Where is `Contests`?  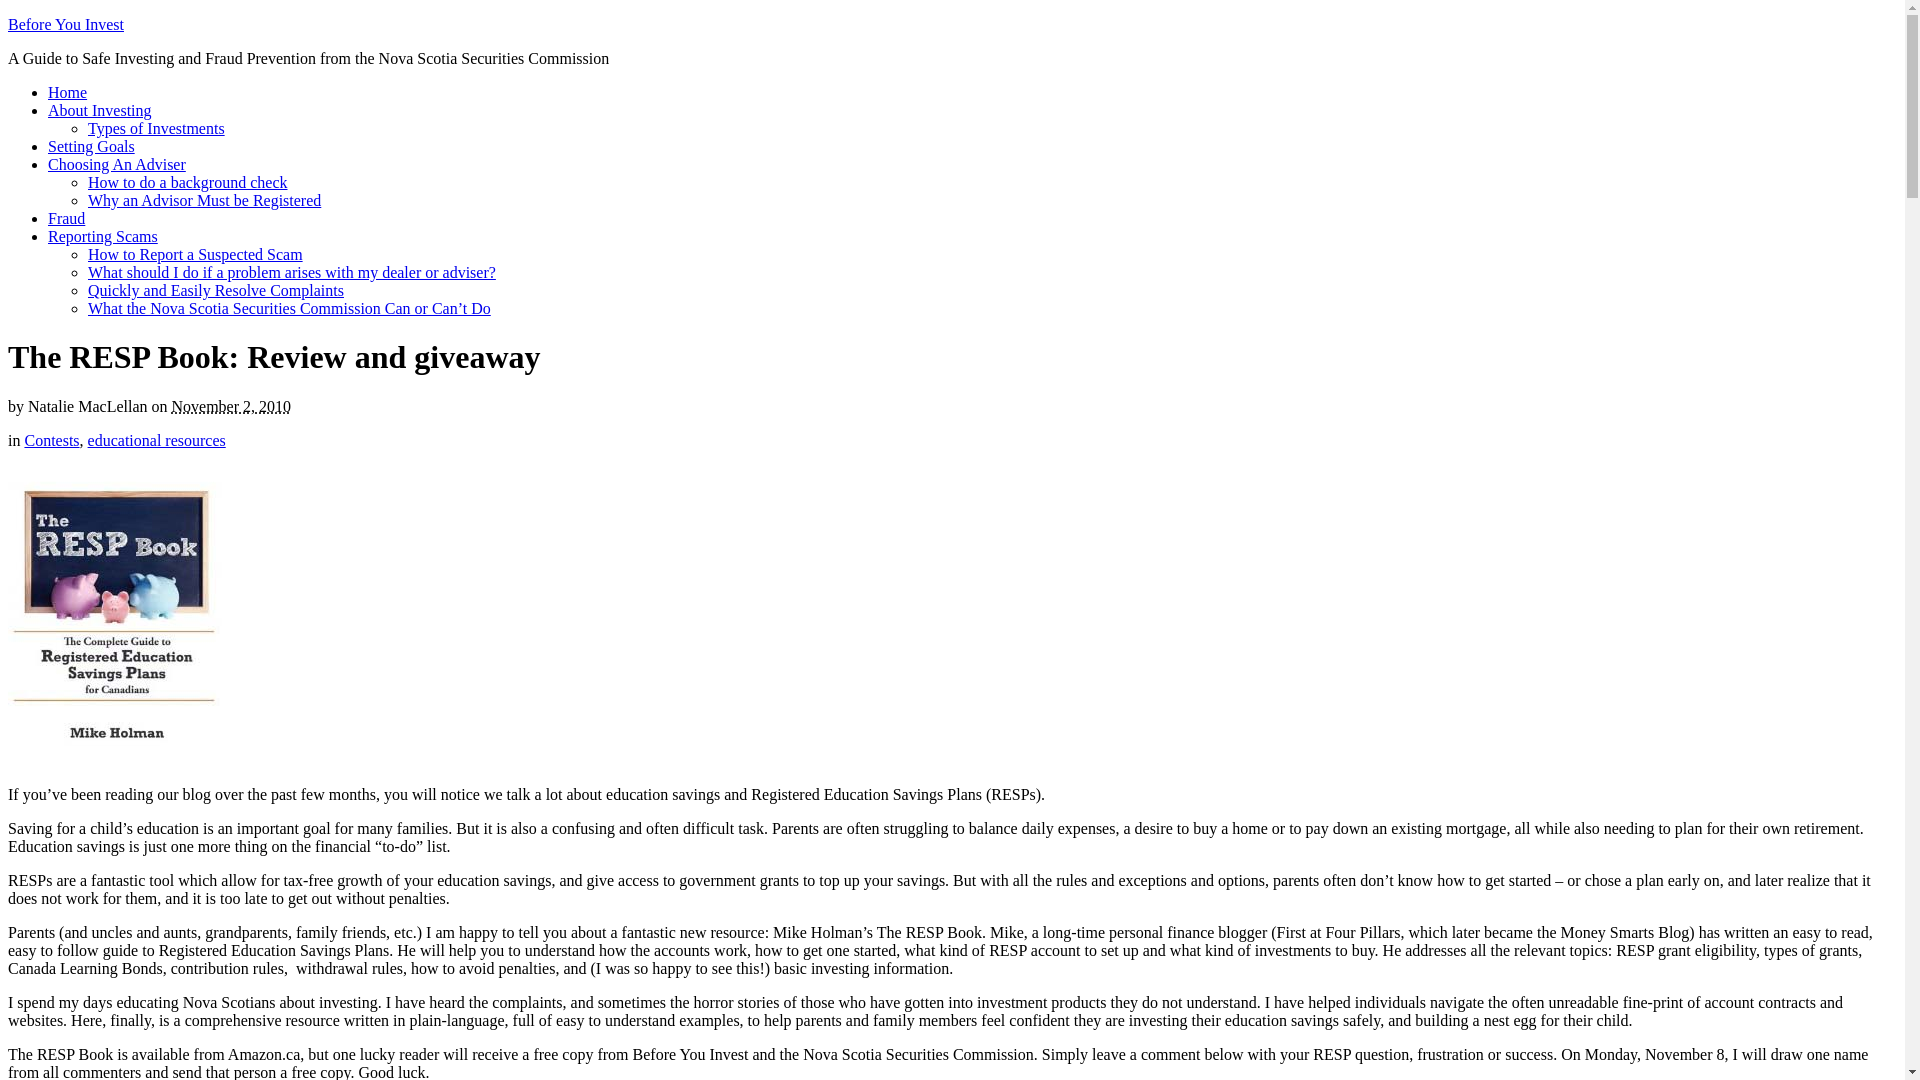 Contests is located at coordinates (52, 440).